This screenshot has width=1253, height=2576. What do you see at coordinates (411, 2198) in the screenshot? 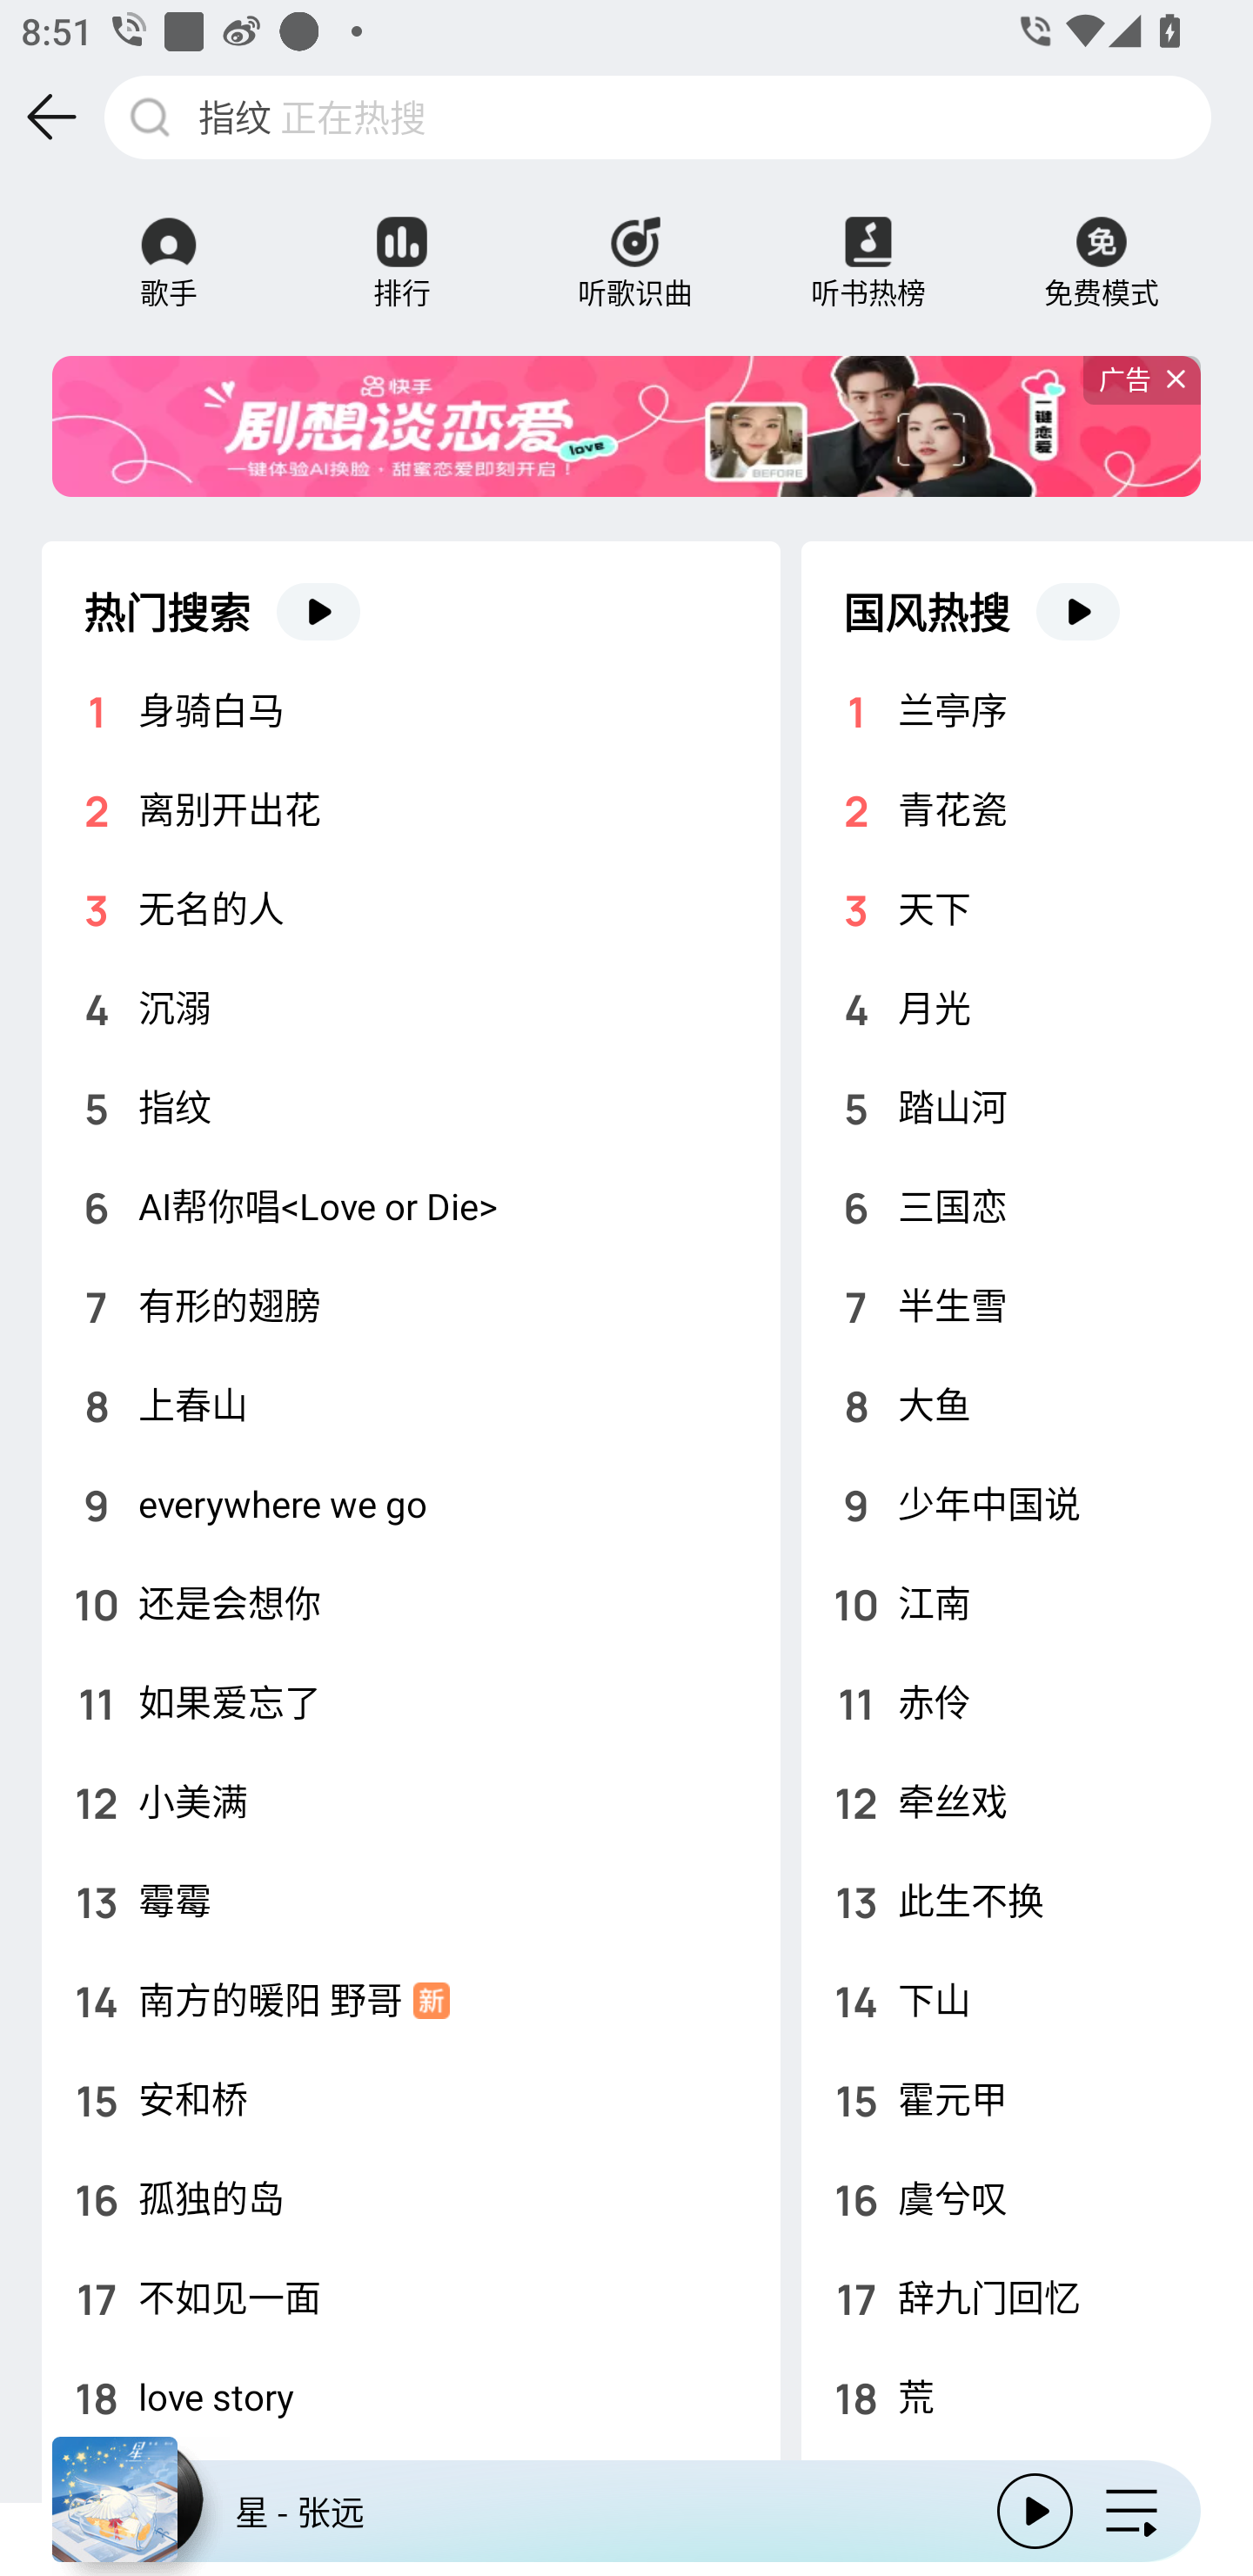
I see `16 孤独的岛` at bounding box center [411, 2198].